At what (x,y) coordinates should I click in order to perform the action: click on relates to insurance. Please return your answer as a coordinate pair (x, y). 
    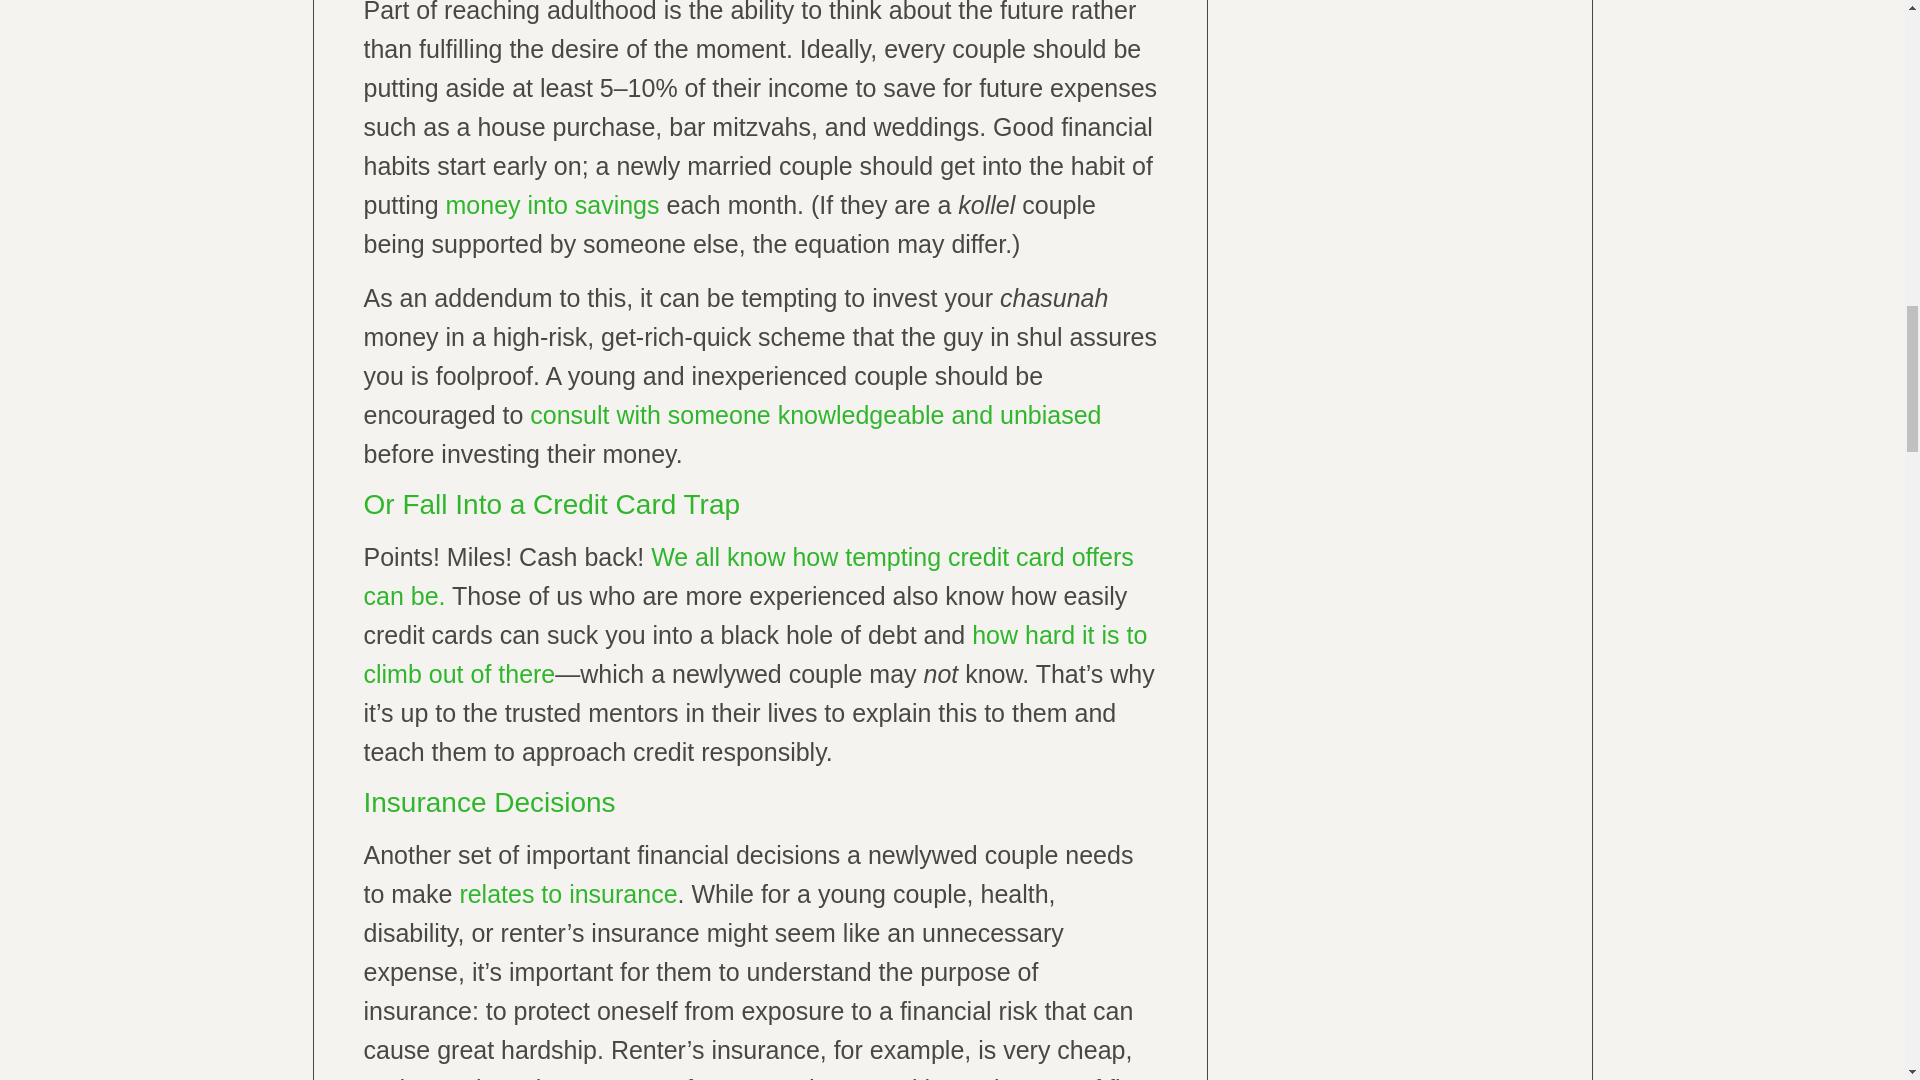
    Looking at the image, I should click on (568, 894).